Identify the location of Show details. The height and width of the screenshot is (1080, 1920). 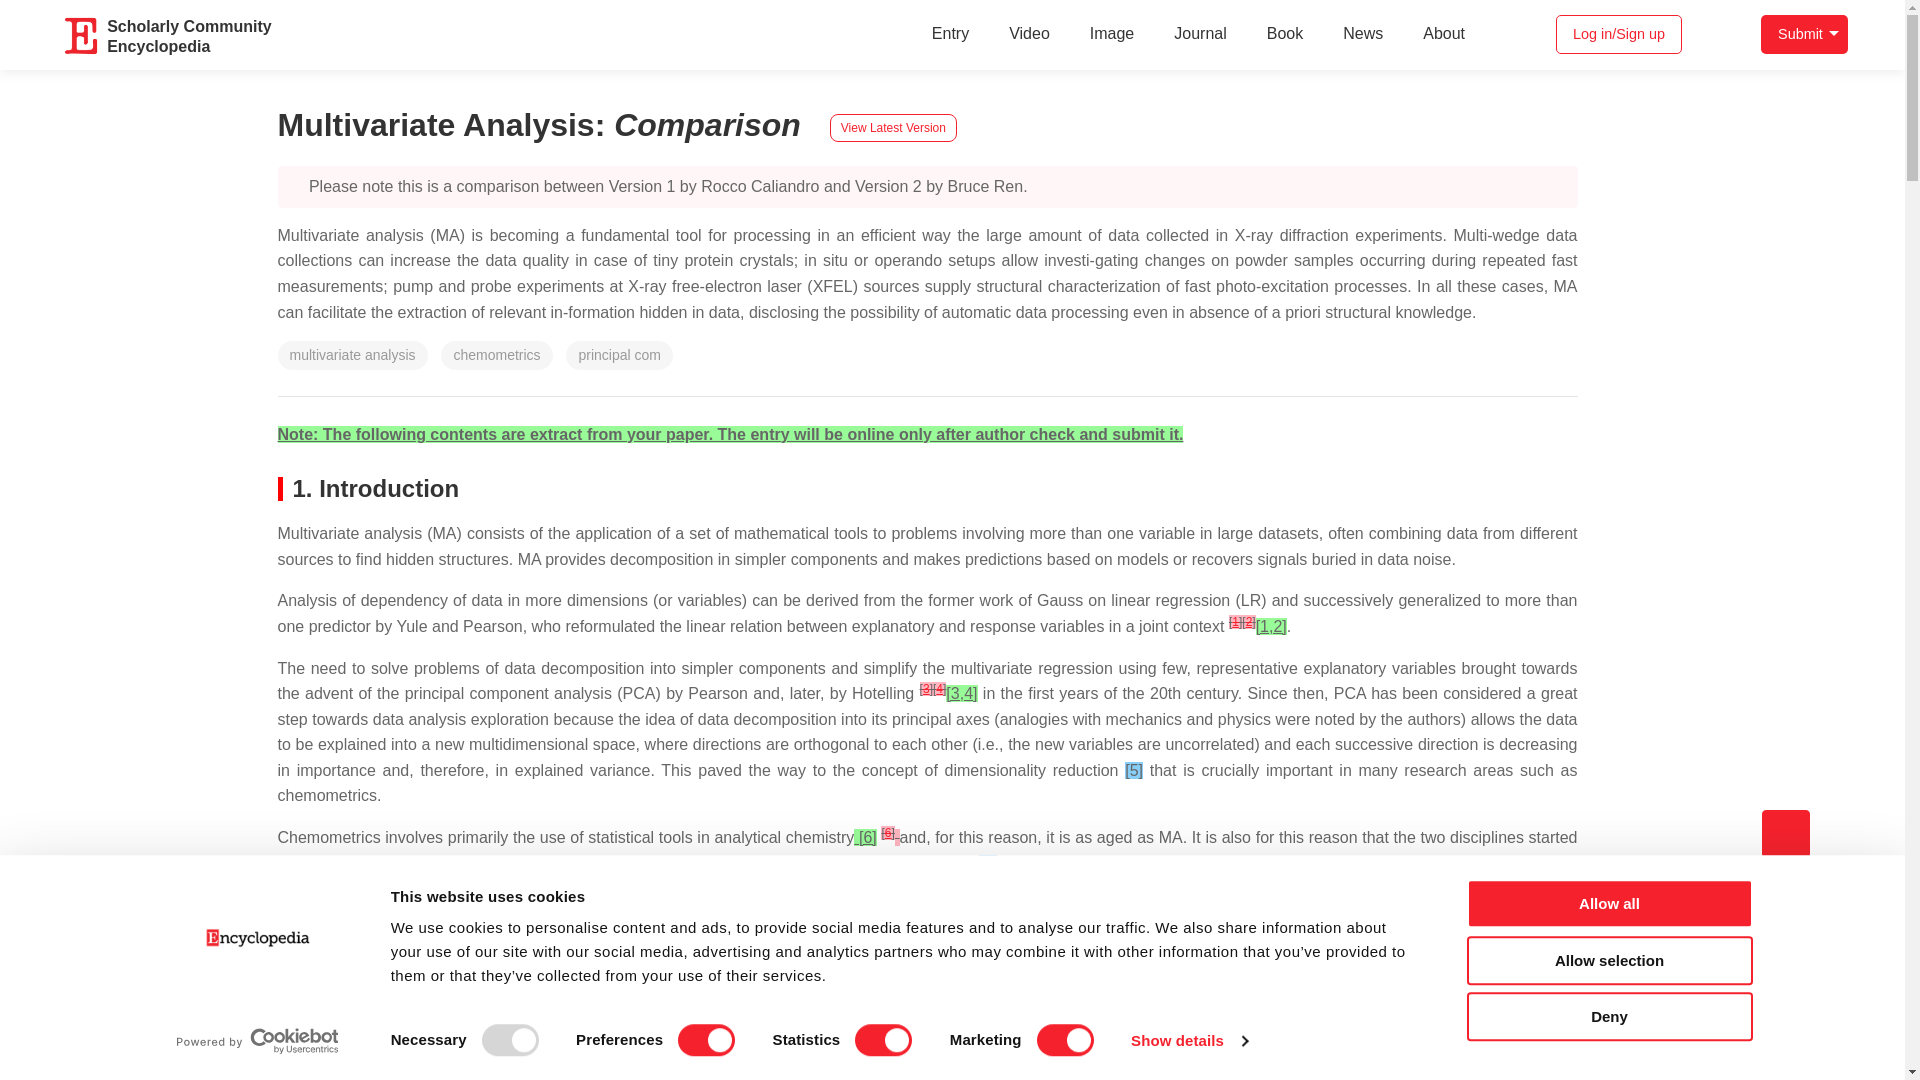
(1188, 1041).